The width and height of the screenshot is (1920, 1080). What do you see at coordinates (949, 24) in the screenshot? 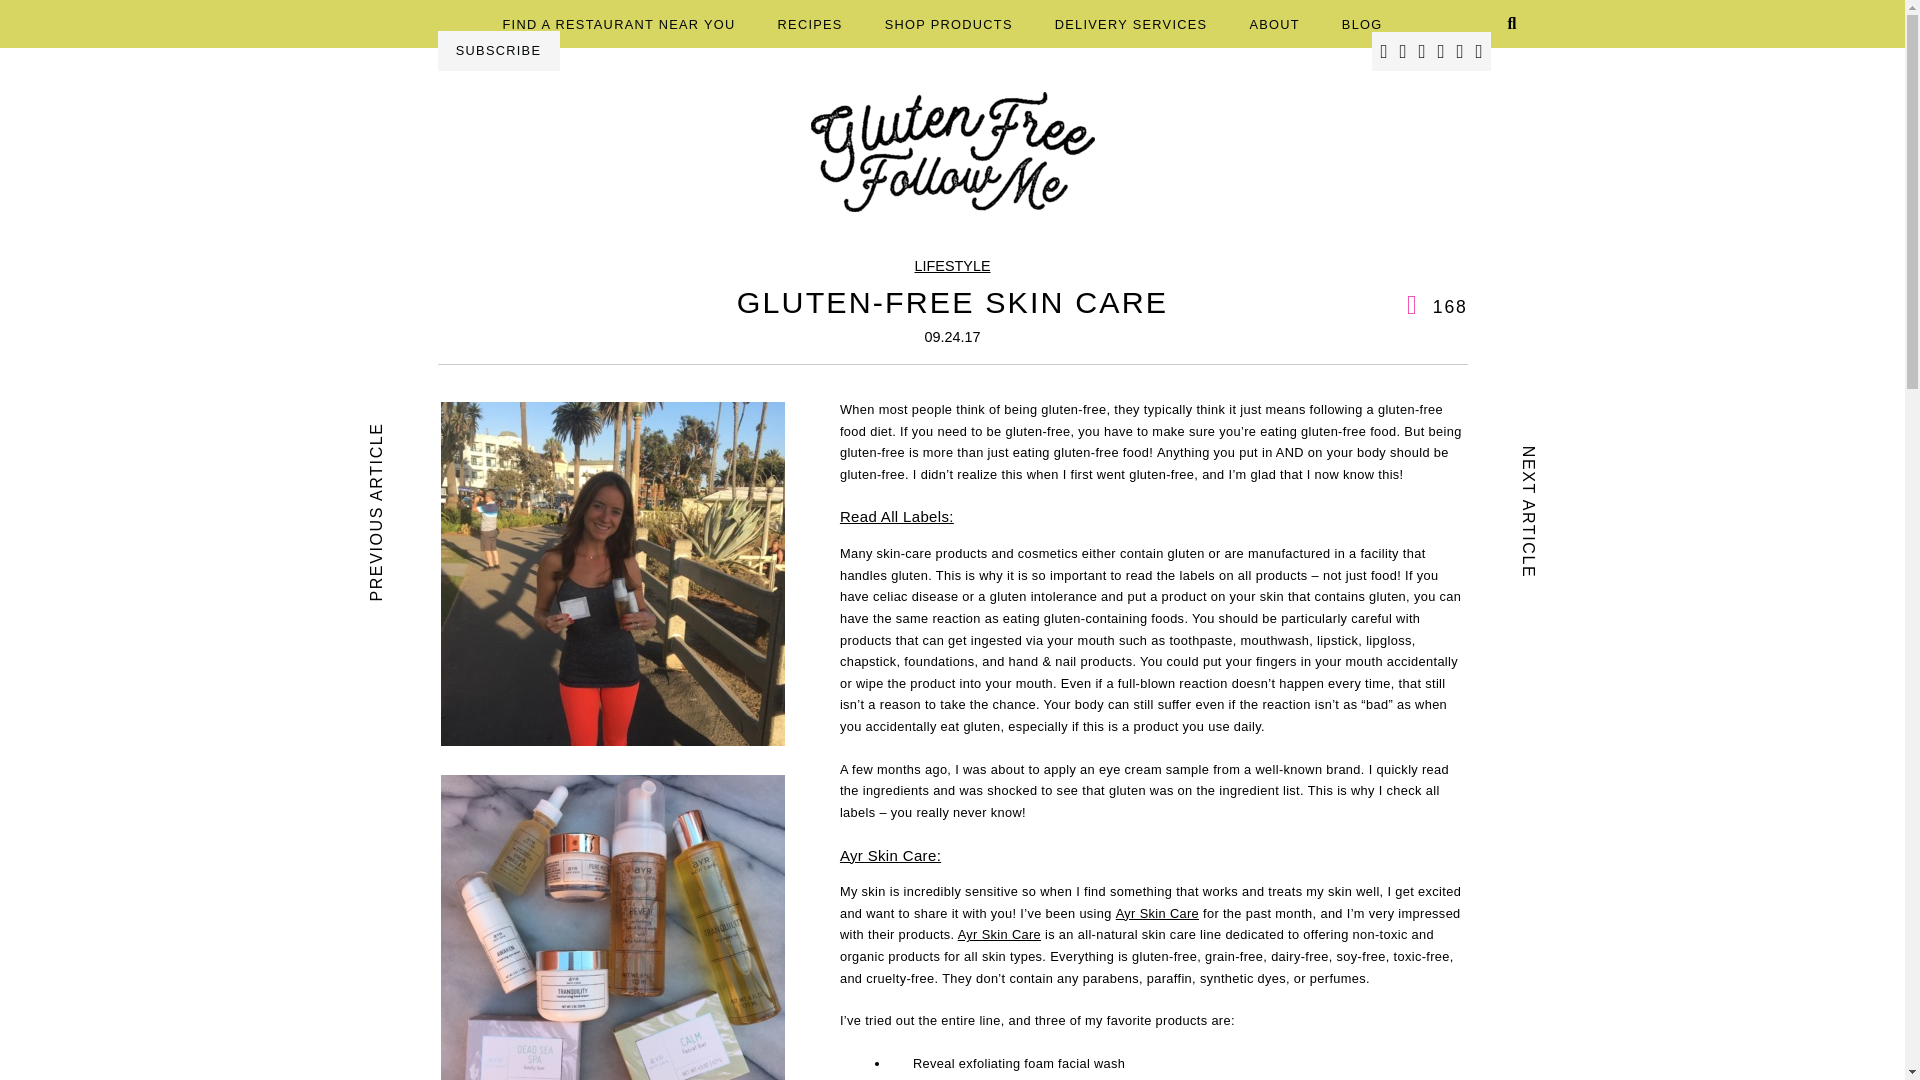
I see `SHOP PRODUCTS` at bounding box center [949, 24].